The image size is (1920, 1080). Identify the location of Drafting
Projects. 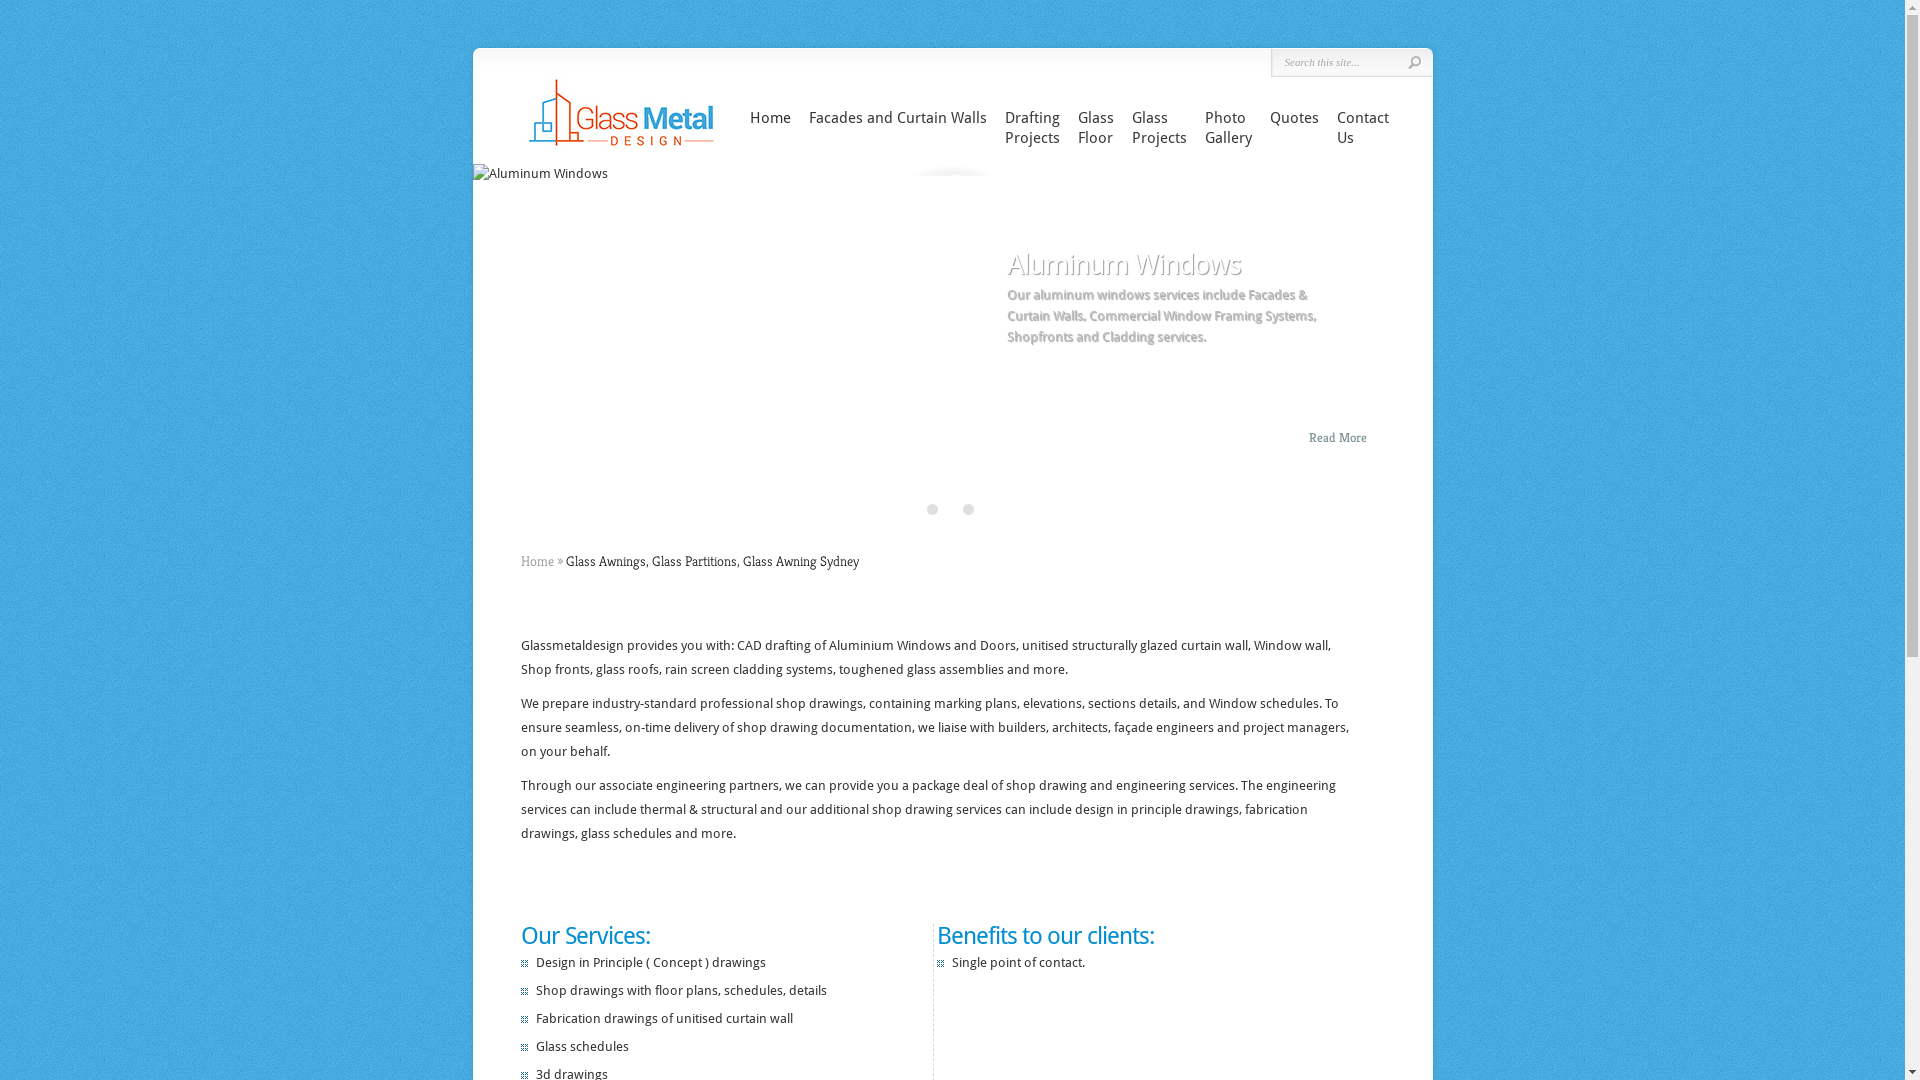
(1032, 128).